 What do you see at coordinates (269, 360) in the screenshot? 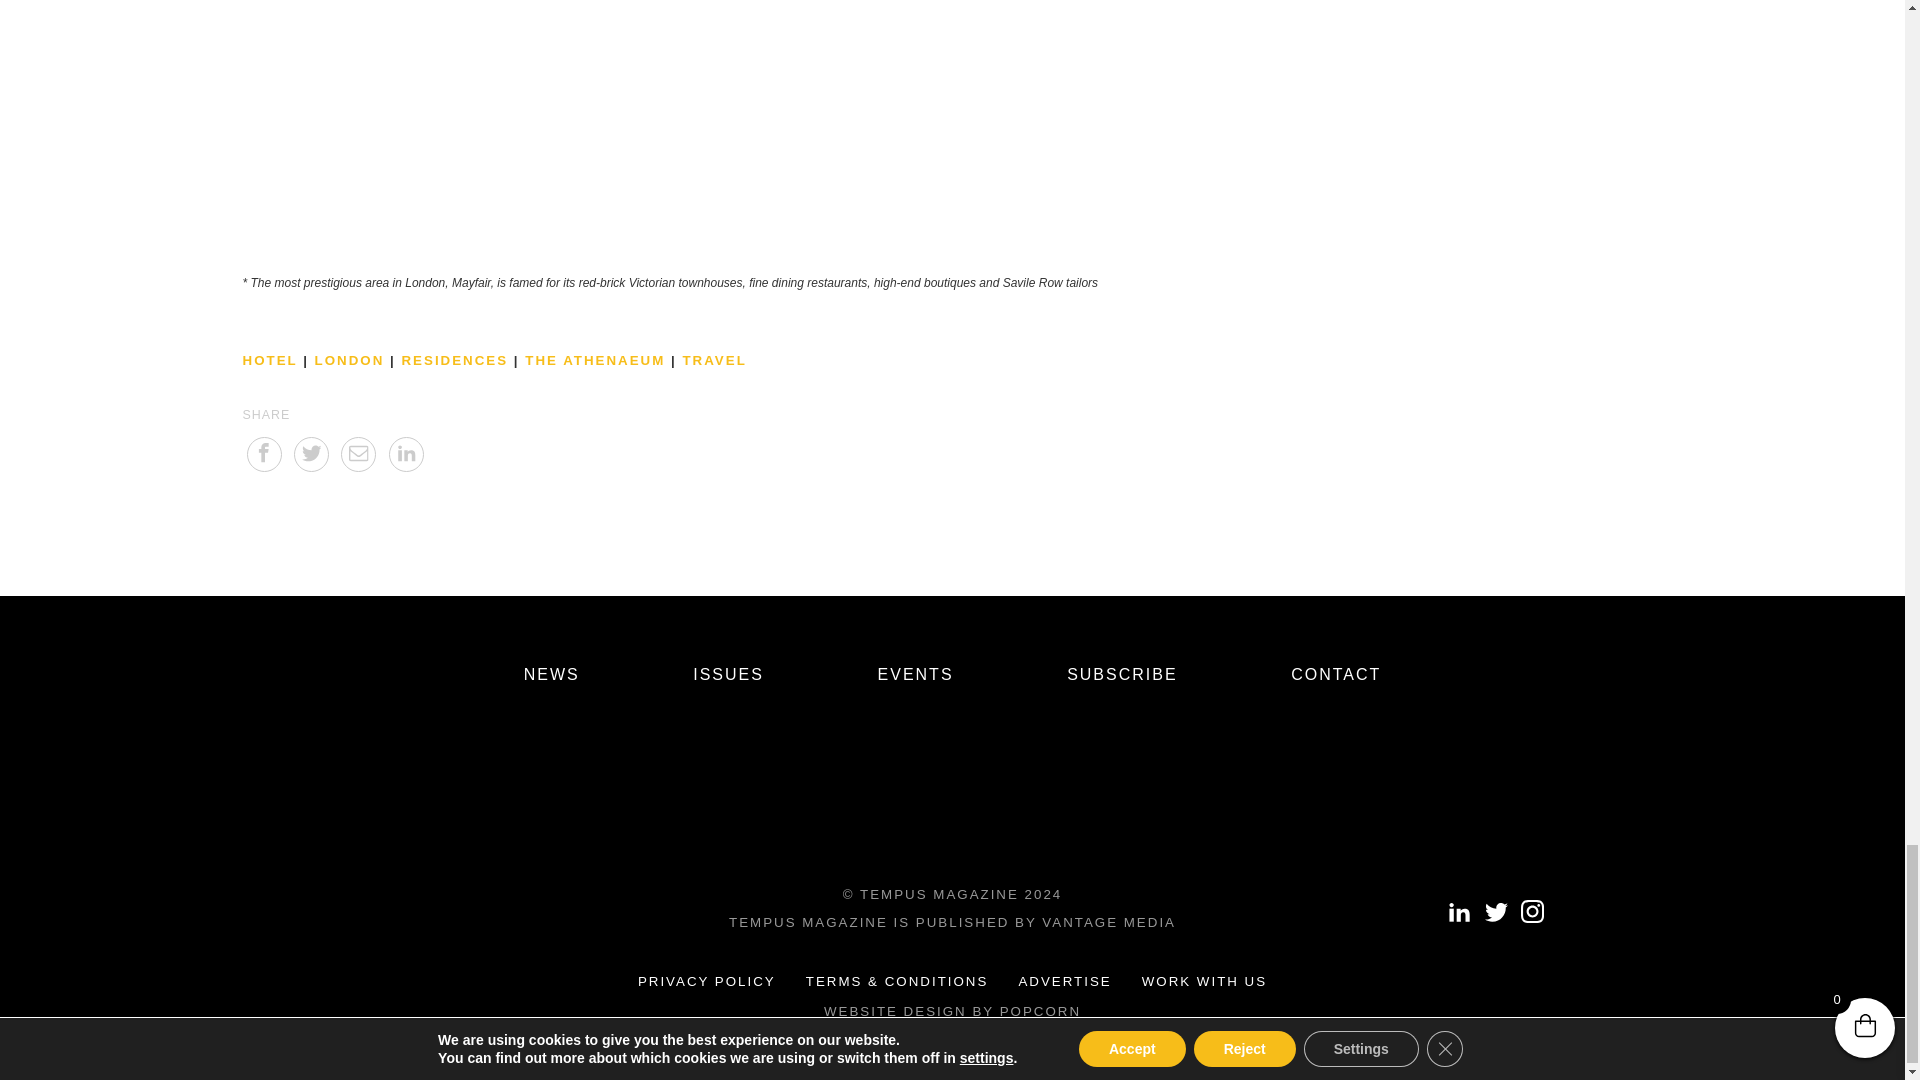
I see `HOTEL` at bounding box center [269, 360].